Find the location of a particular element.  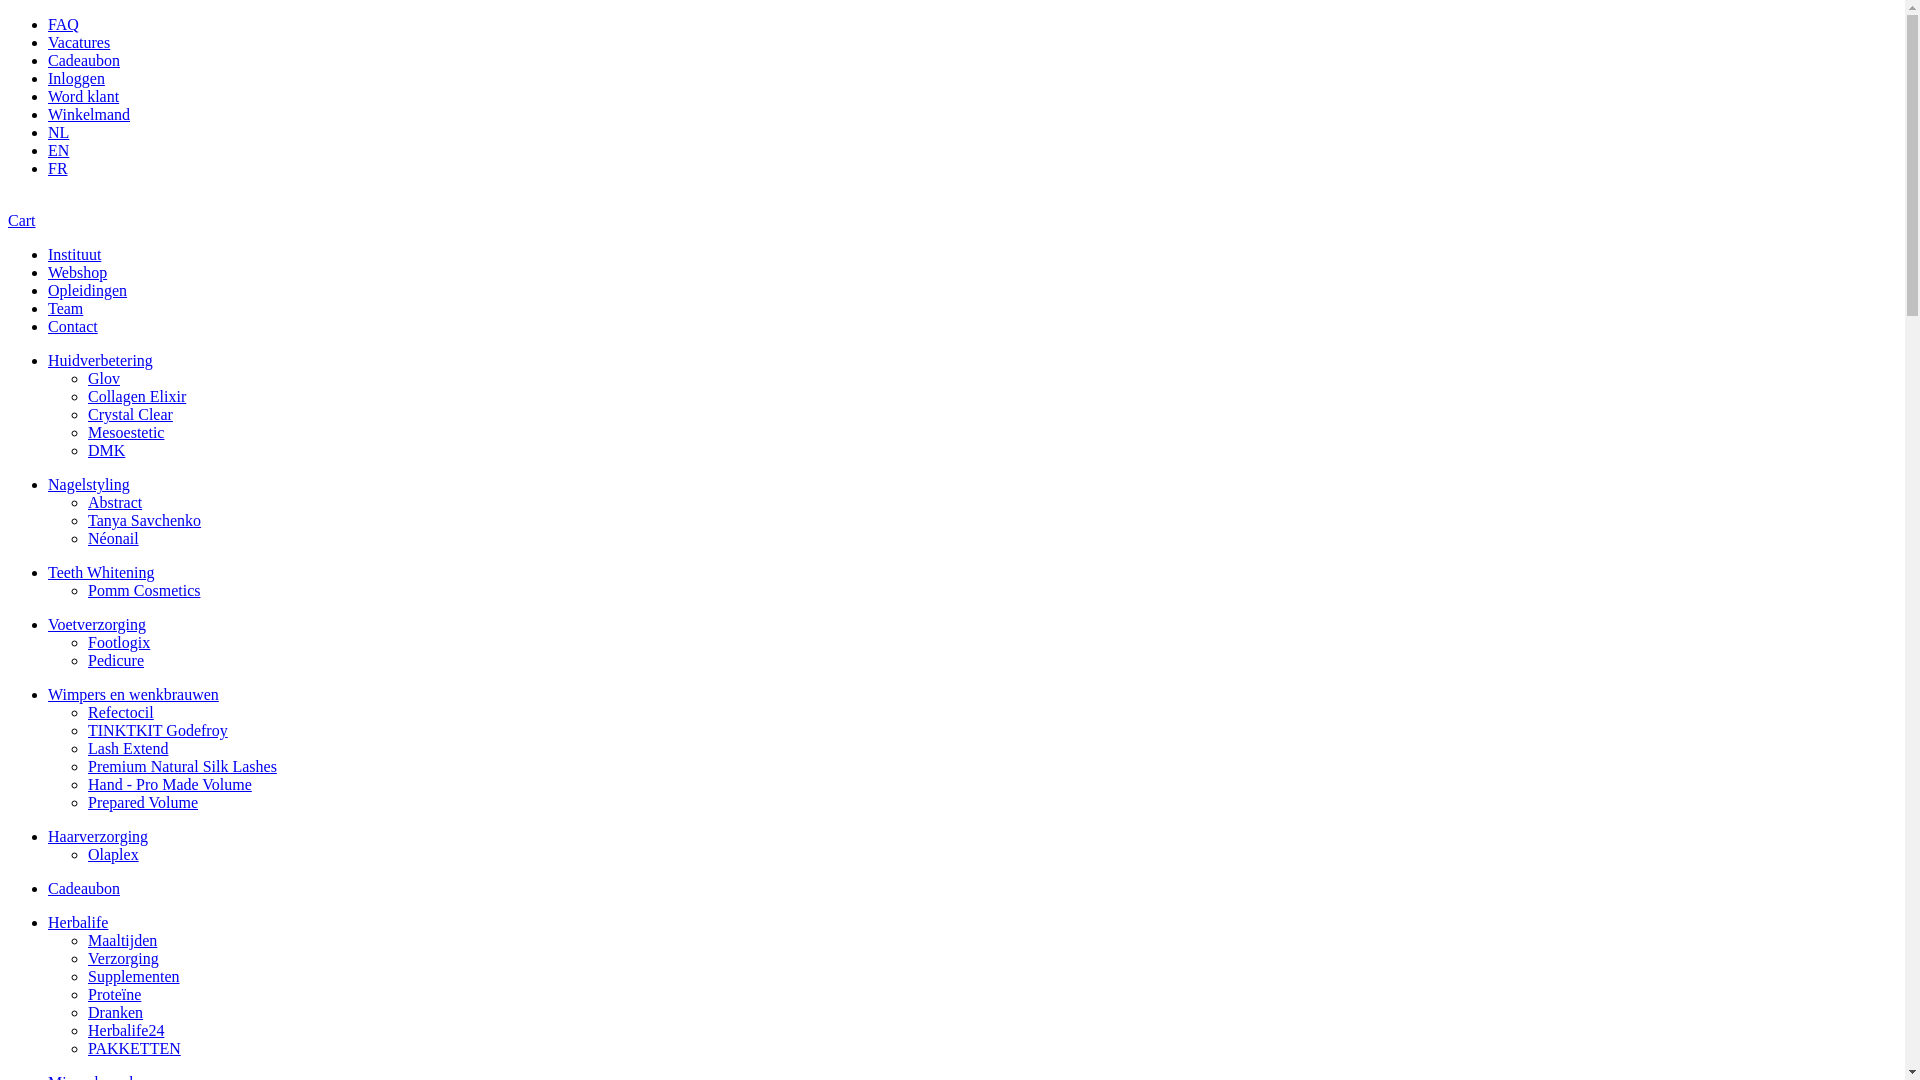

FR is located at coordinates (58, 168).